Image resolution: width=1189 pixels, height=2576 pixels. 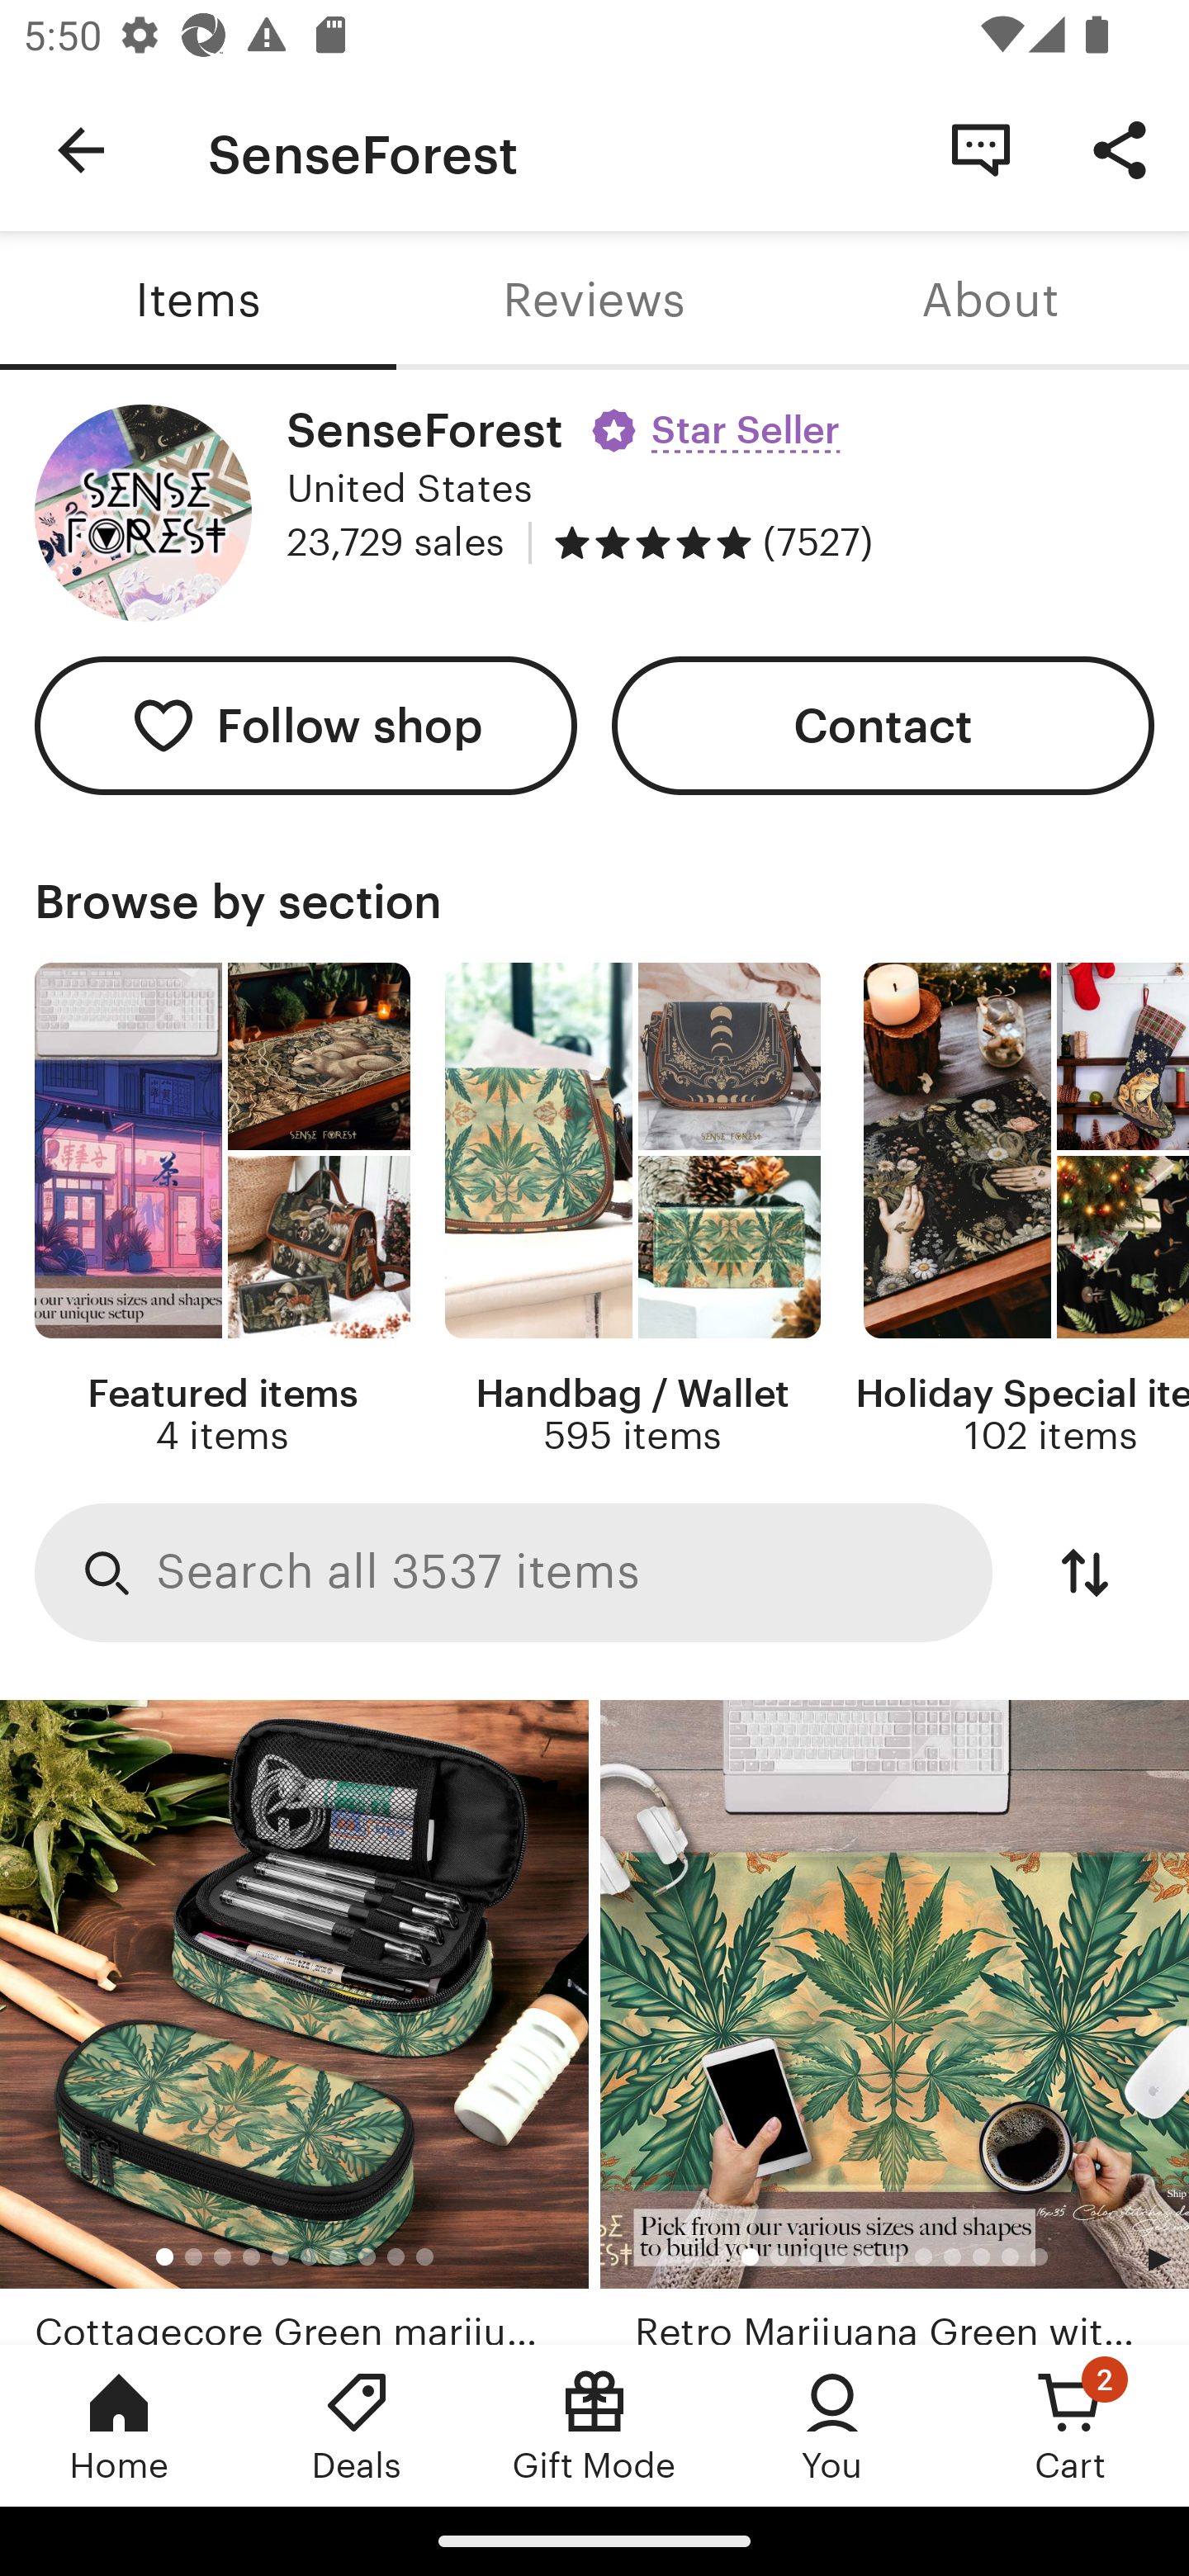 I want to click on Holiday Special items 102 items, so click(x=1022, y=1210).